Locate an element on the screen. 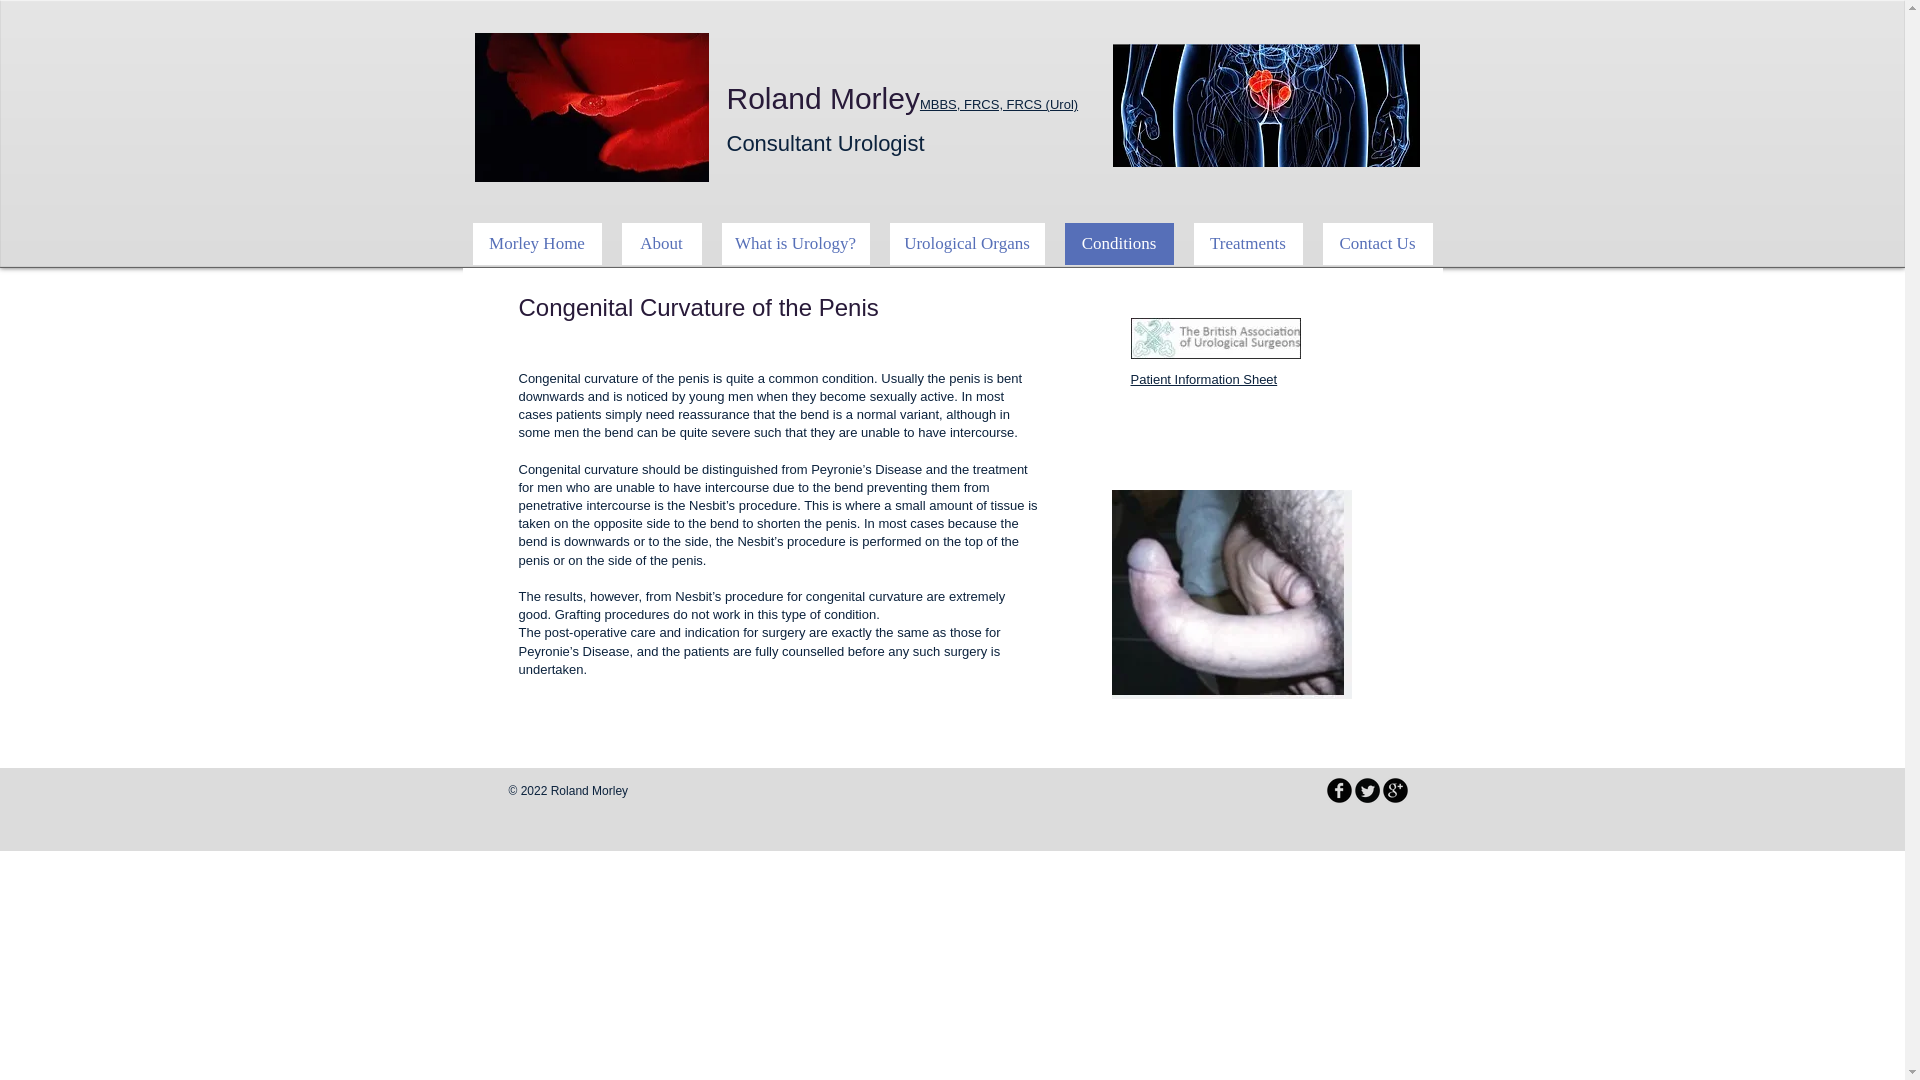 Image resolution: width=1920 pixels, height=1080 pixels. Urological Organs is located at coordinates (1118, 243).